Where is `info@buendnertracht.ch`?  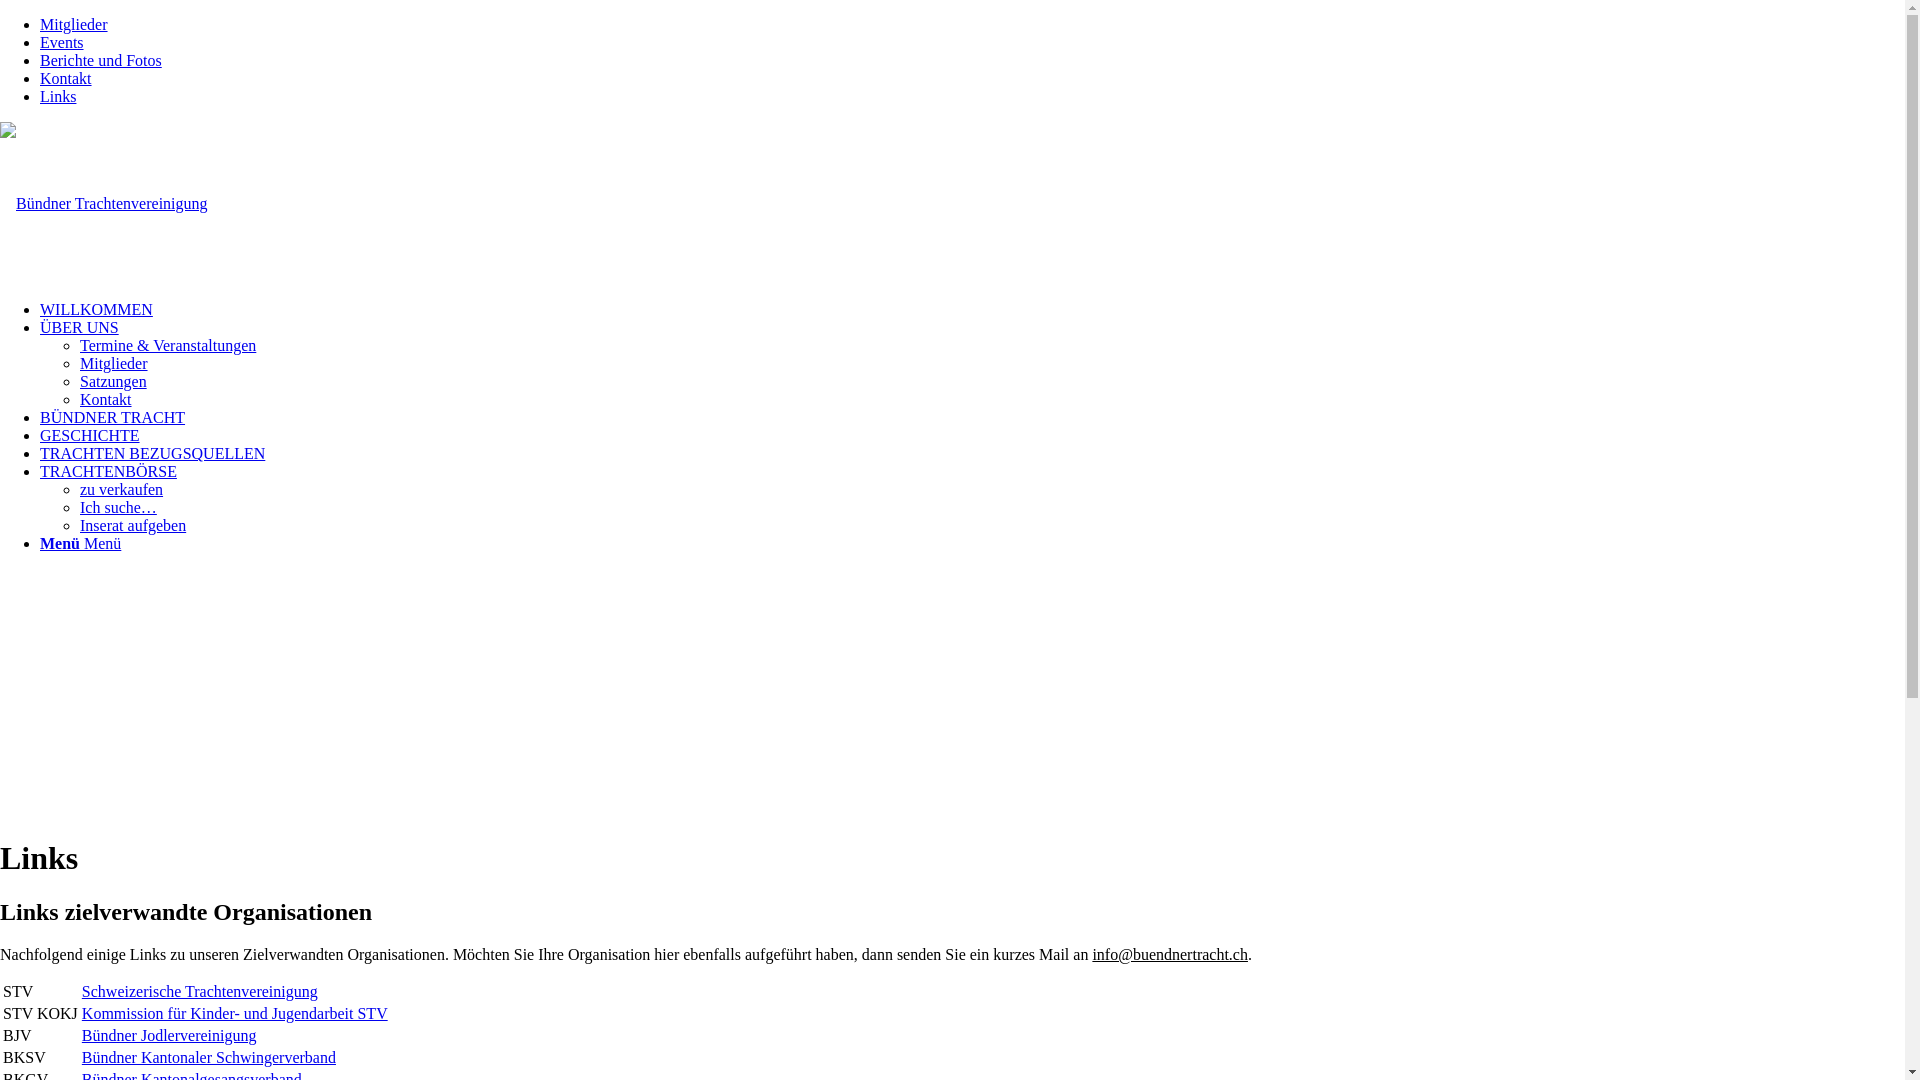 info@buendnertracht.ch is located at coordinates (1170, 954).